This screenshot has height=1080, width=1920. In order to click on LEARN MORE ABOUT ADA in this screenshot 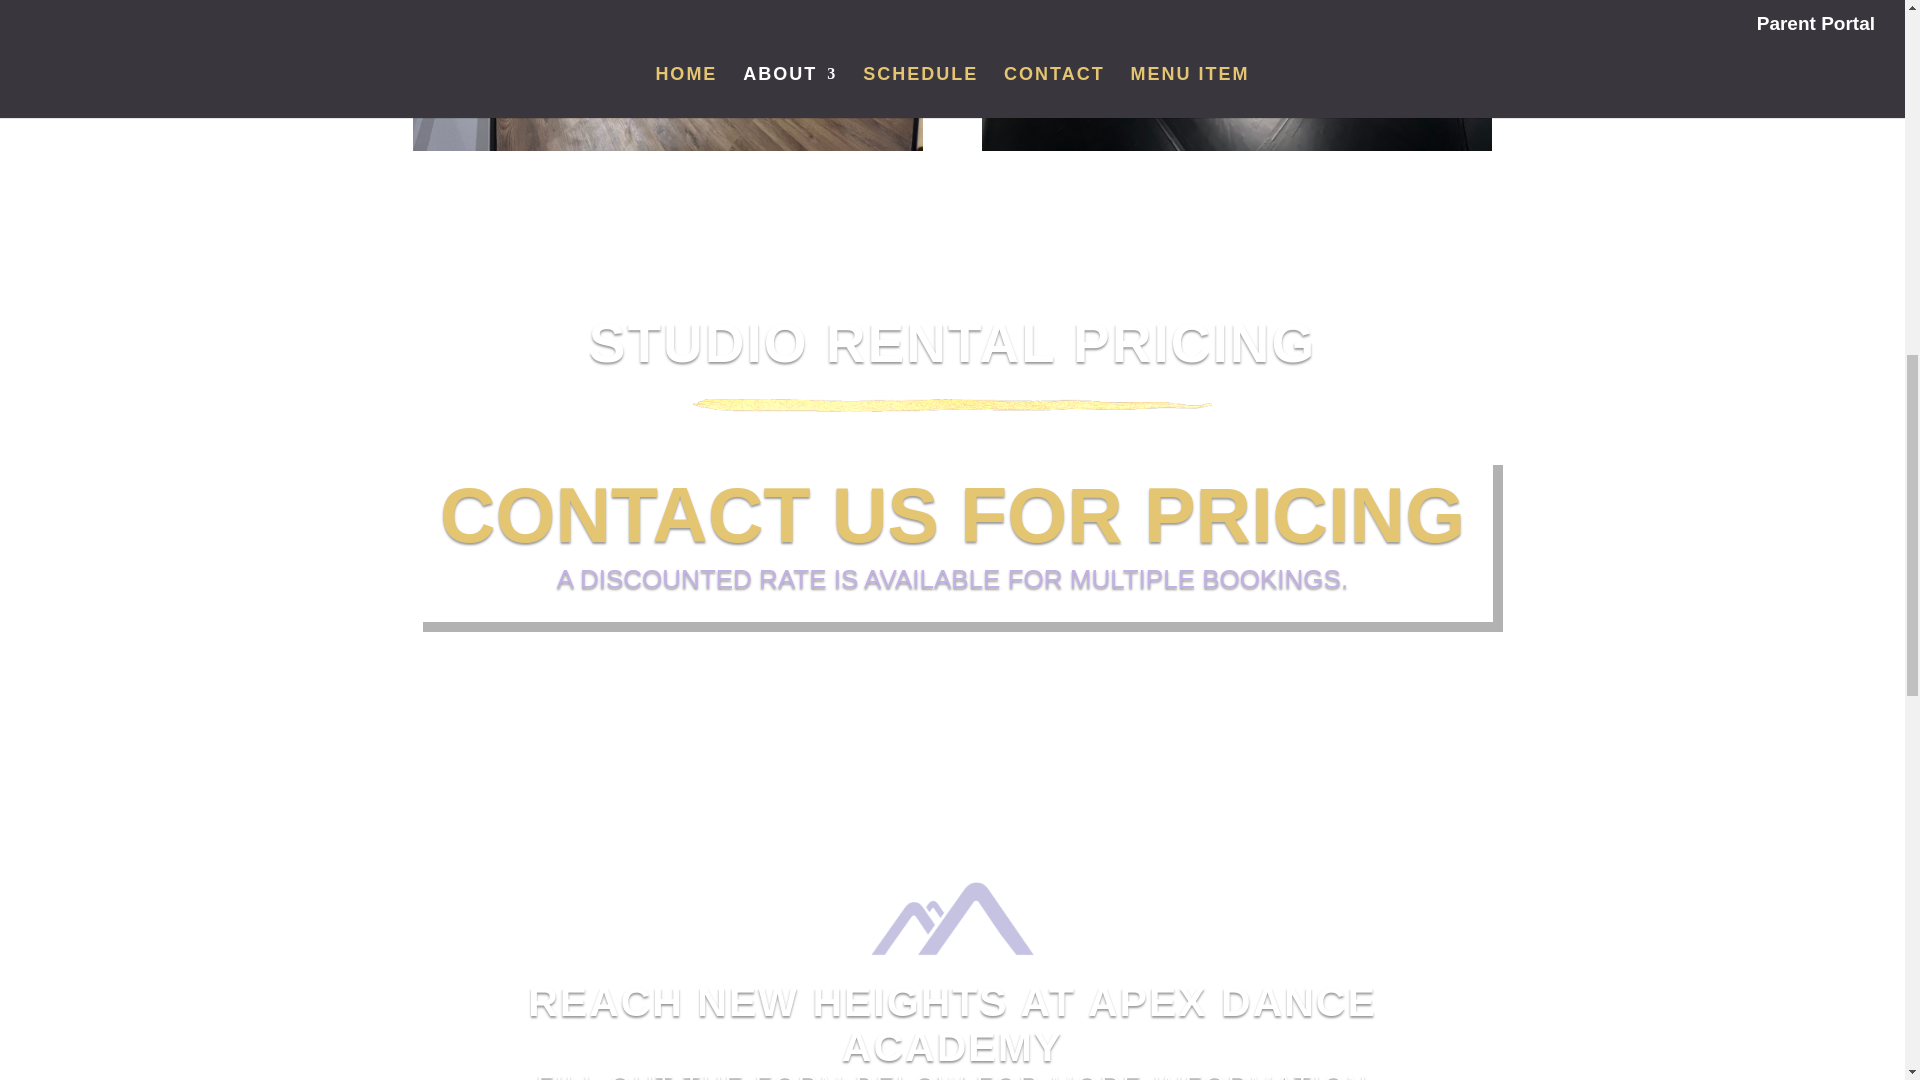, I will do `click(952, 700)`.